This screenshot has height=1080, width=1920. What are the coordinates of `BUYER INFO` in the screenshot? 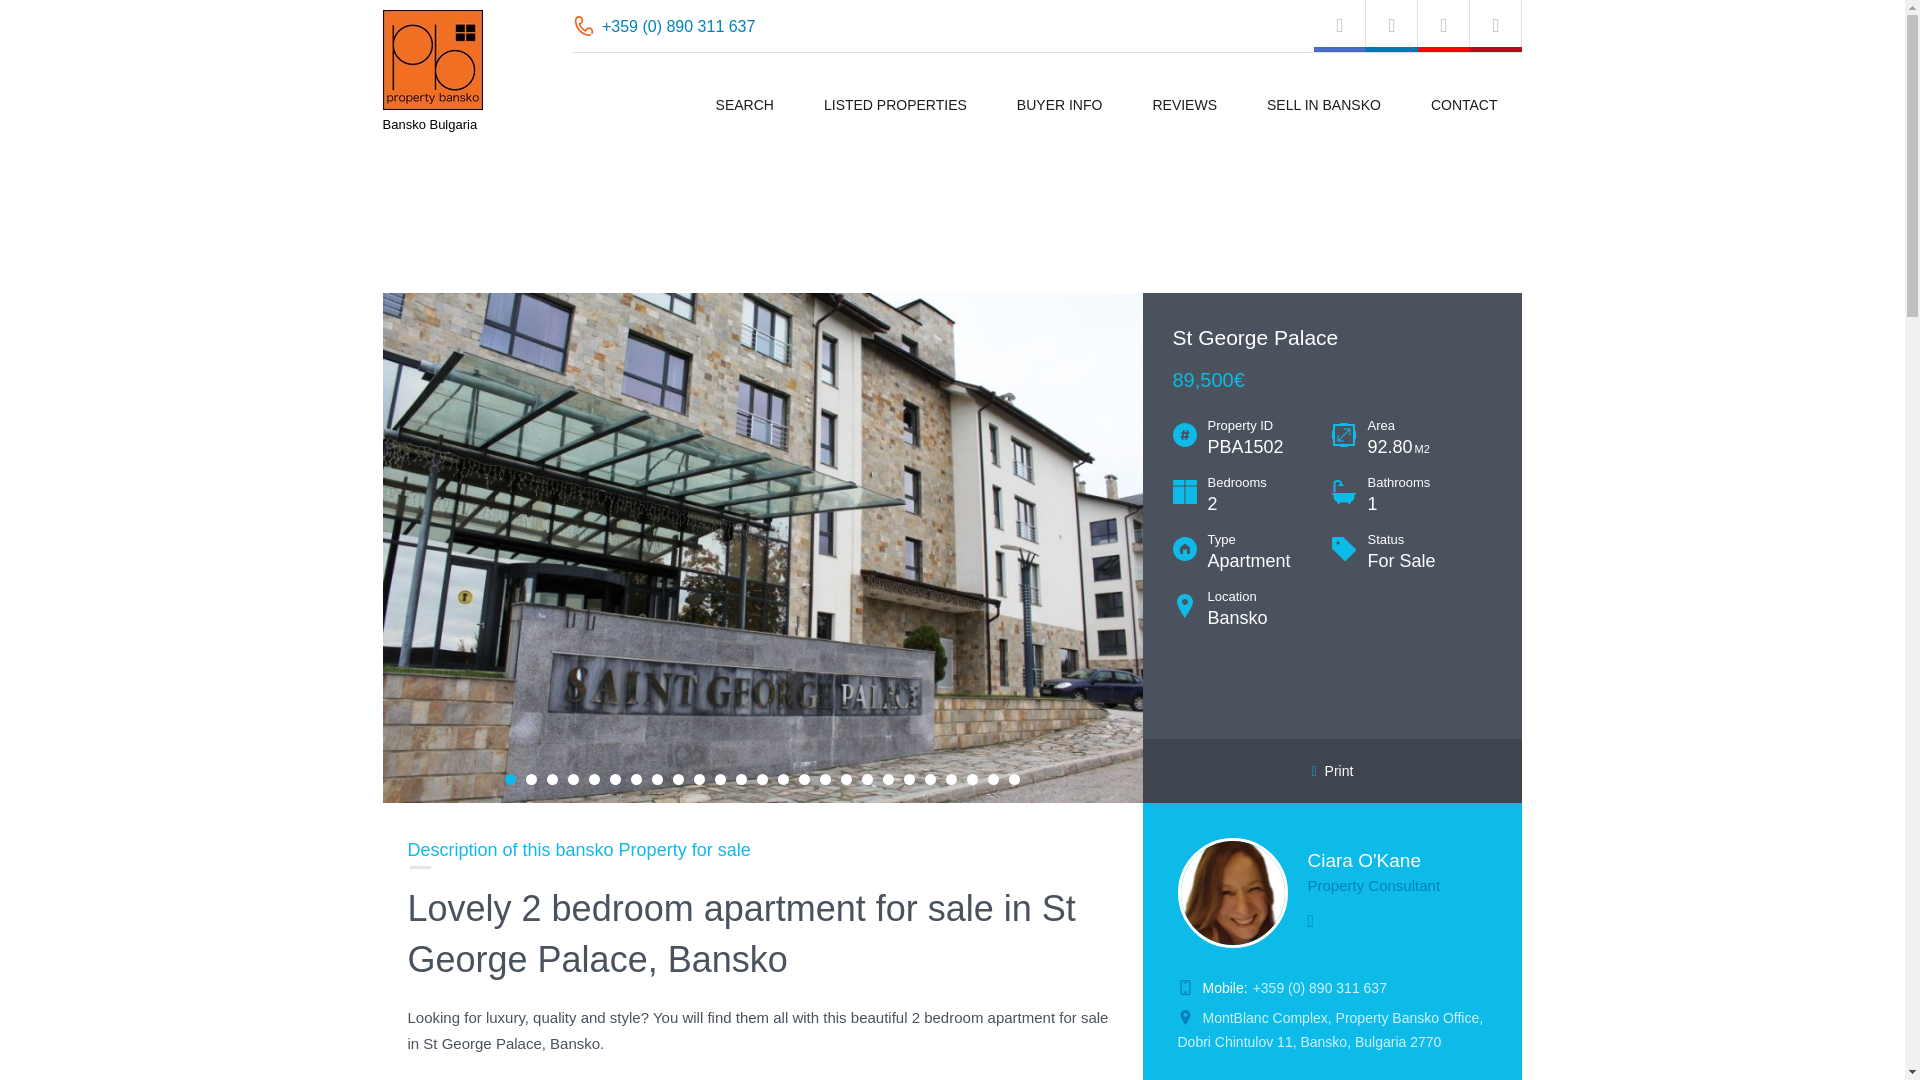 It's located at (1060, 105).